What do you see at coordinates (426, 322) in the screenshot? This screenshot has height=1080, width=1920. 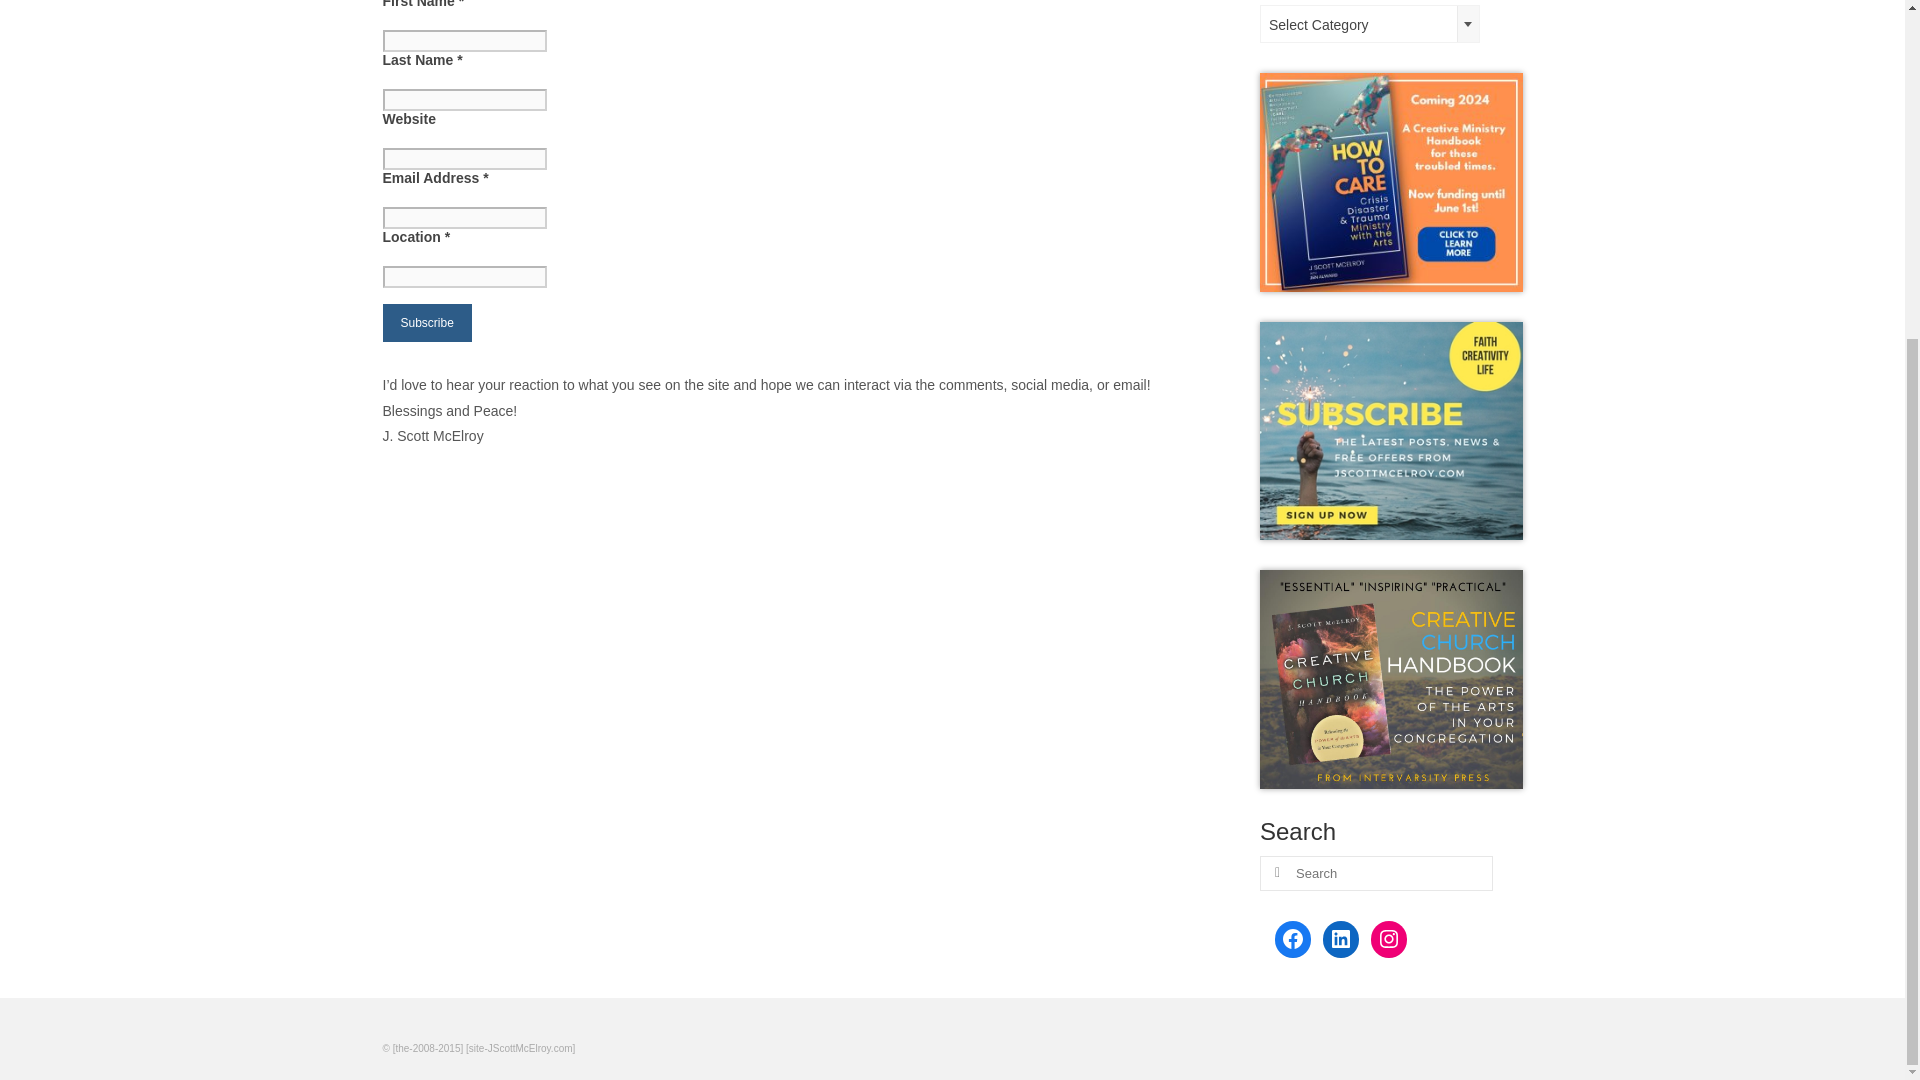 I see `Subscribe` at bounding box center [426, 322].